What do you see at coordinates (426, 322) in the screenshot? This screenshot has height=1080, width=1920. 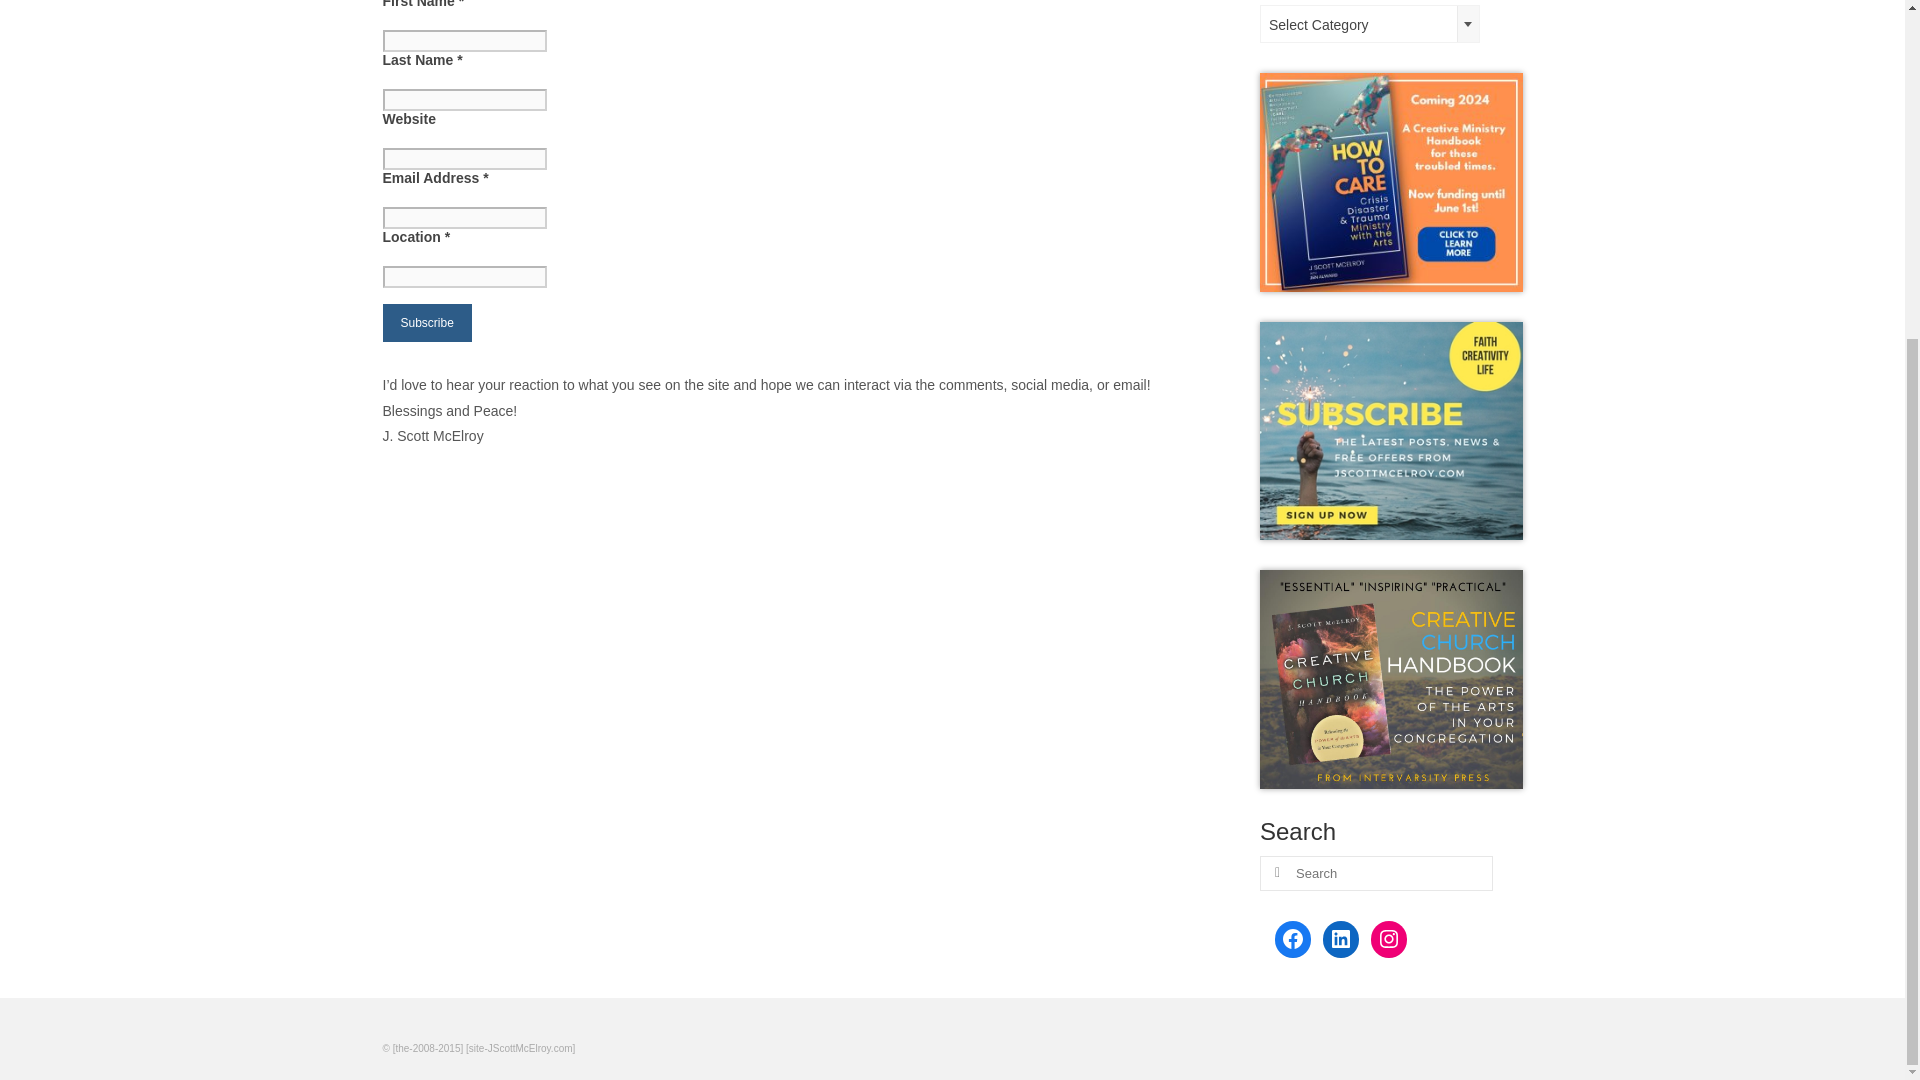 I see `Subscribe` at bounding box center [426, 322].